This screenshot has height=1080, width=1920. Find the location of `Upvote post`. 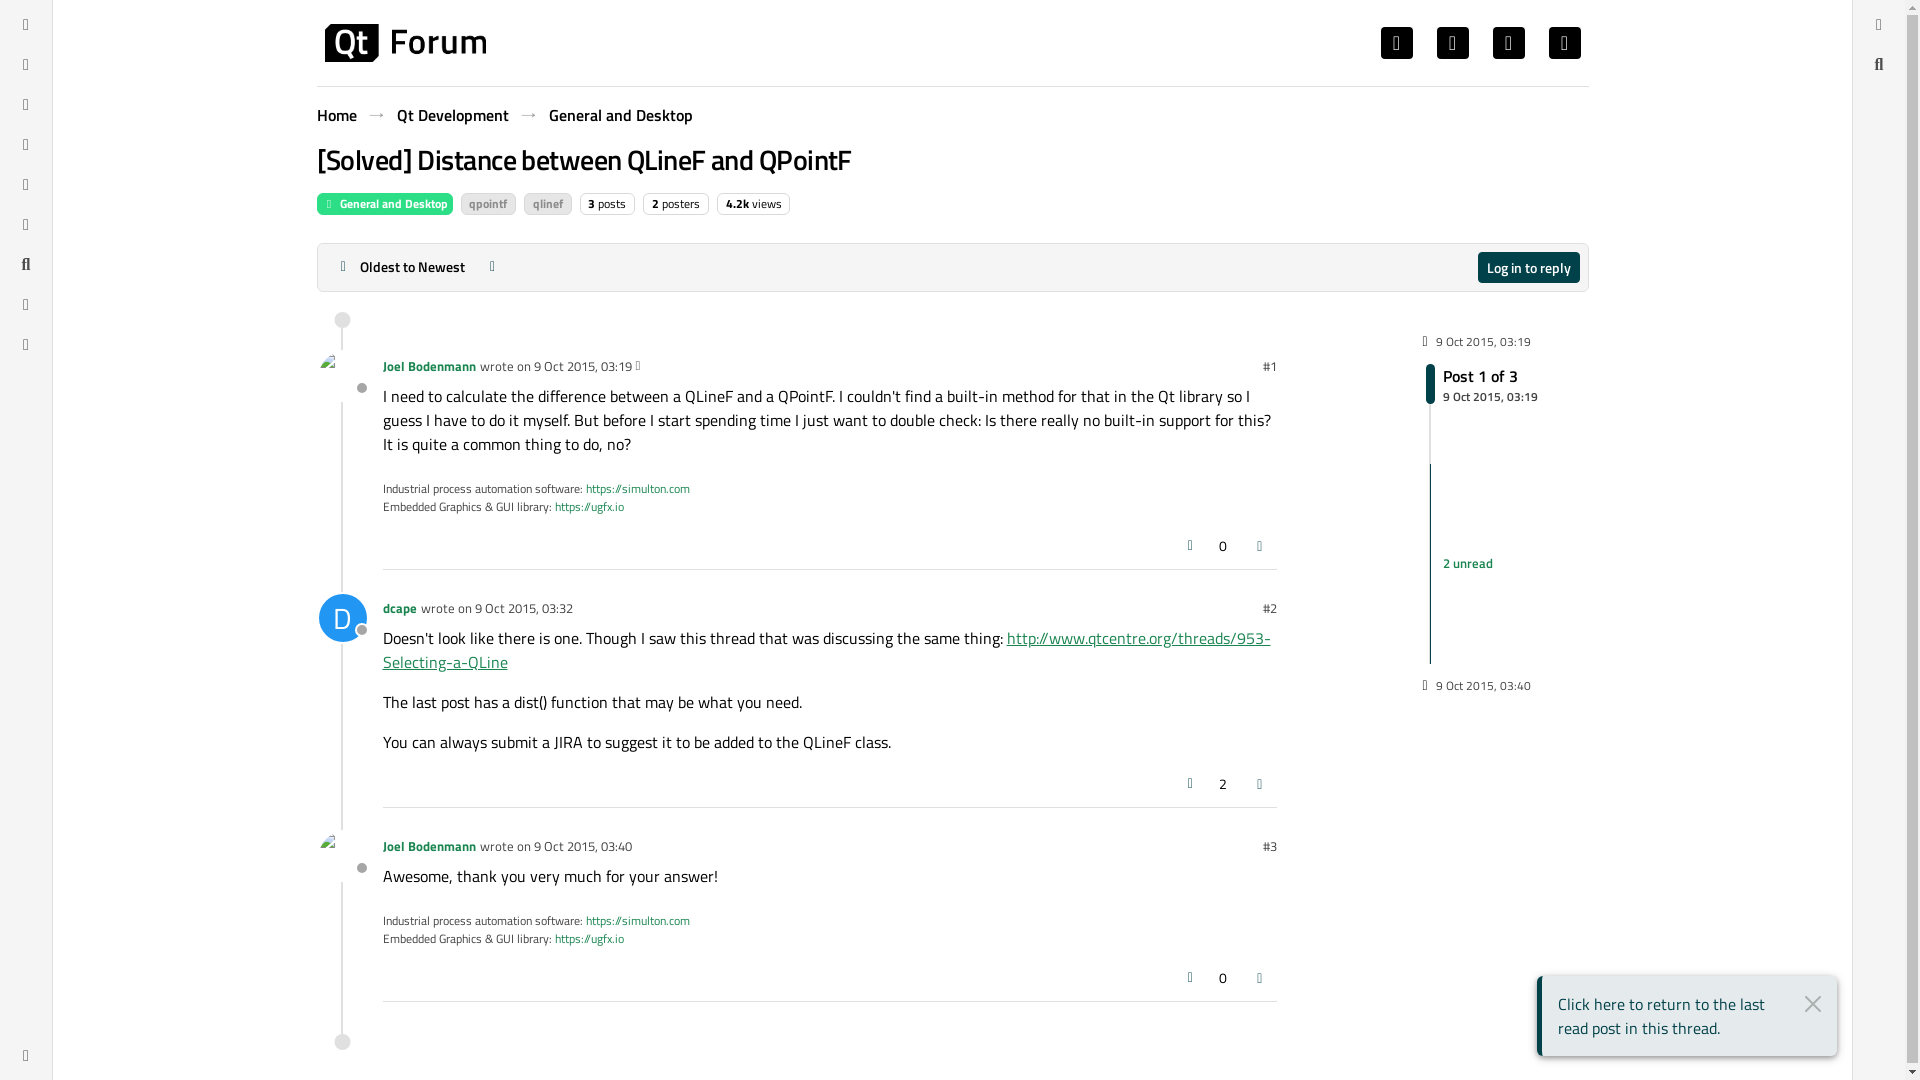

Upvote post is located at coordinates (1484, 514).